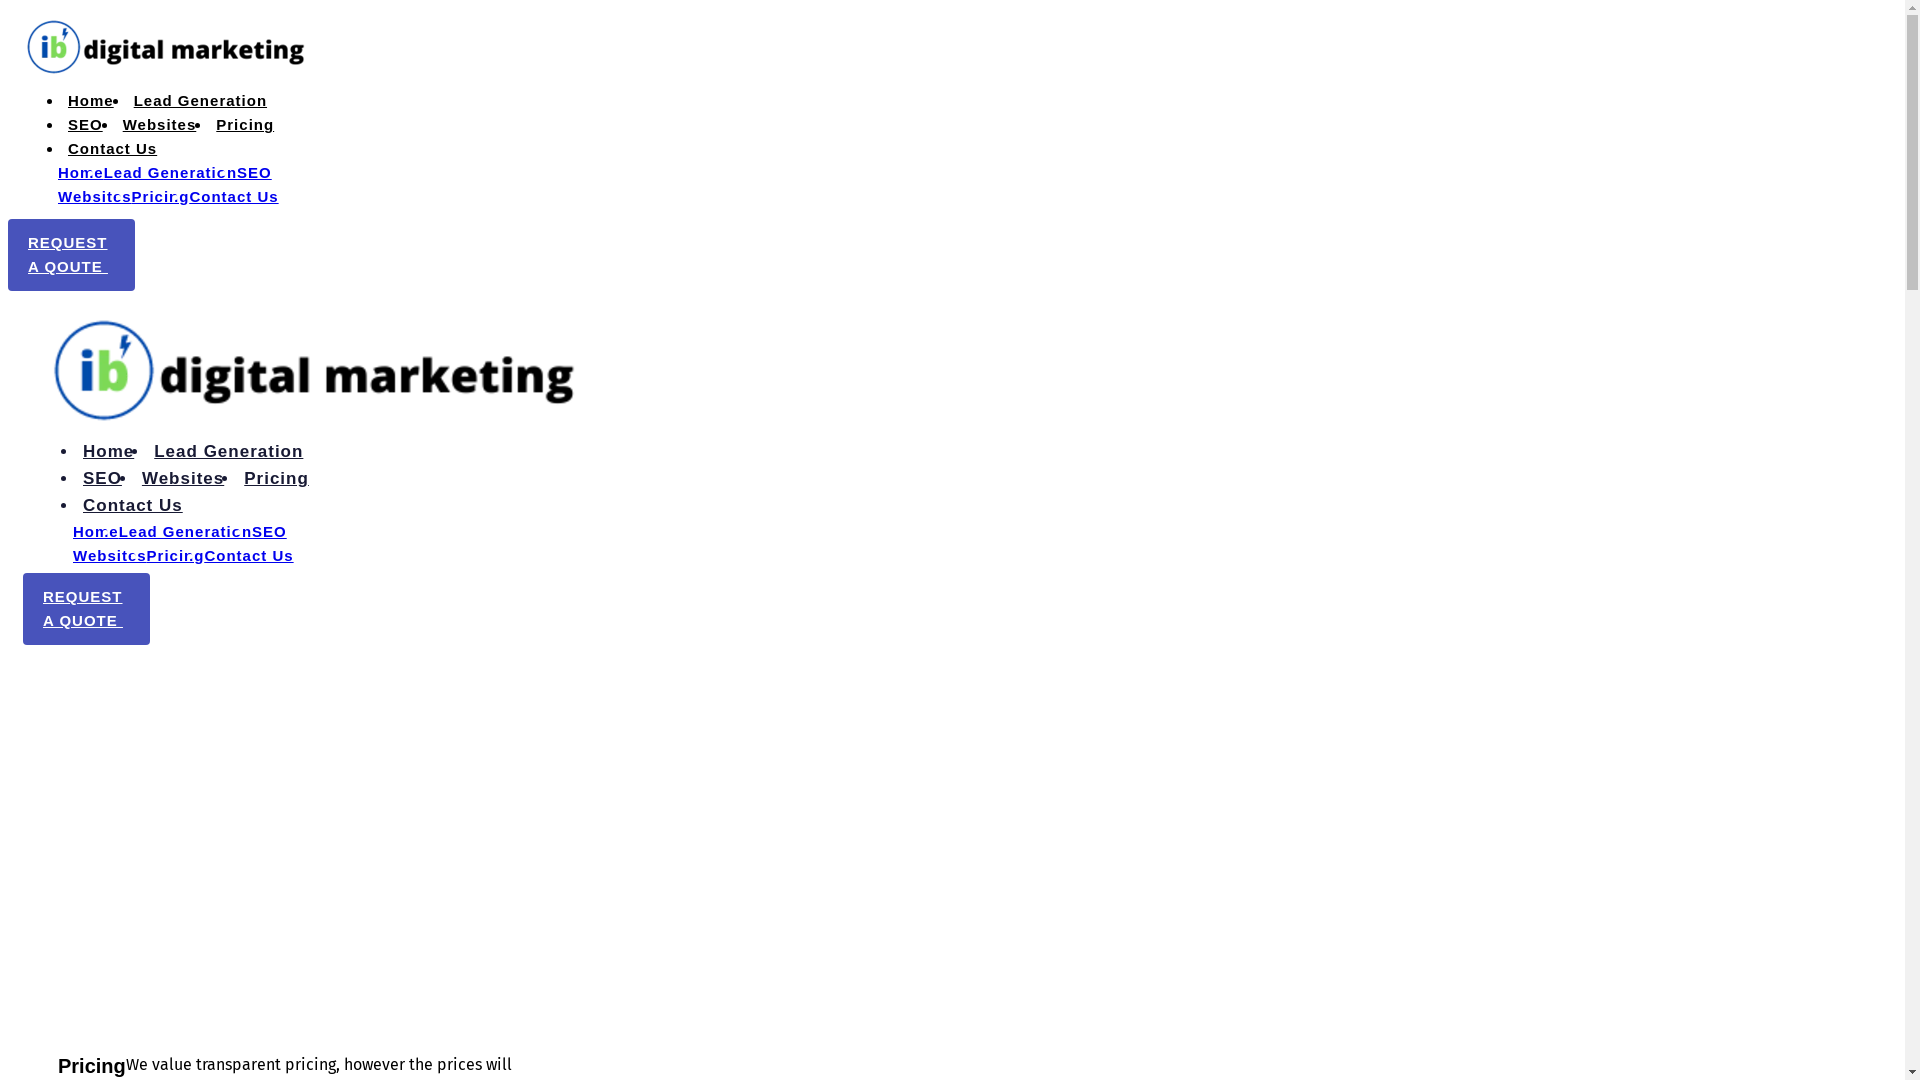 This screenshot has height=1080, width=1920. I want to click on Lead Generation, so click(186, 532).